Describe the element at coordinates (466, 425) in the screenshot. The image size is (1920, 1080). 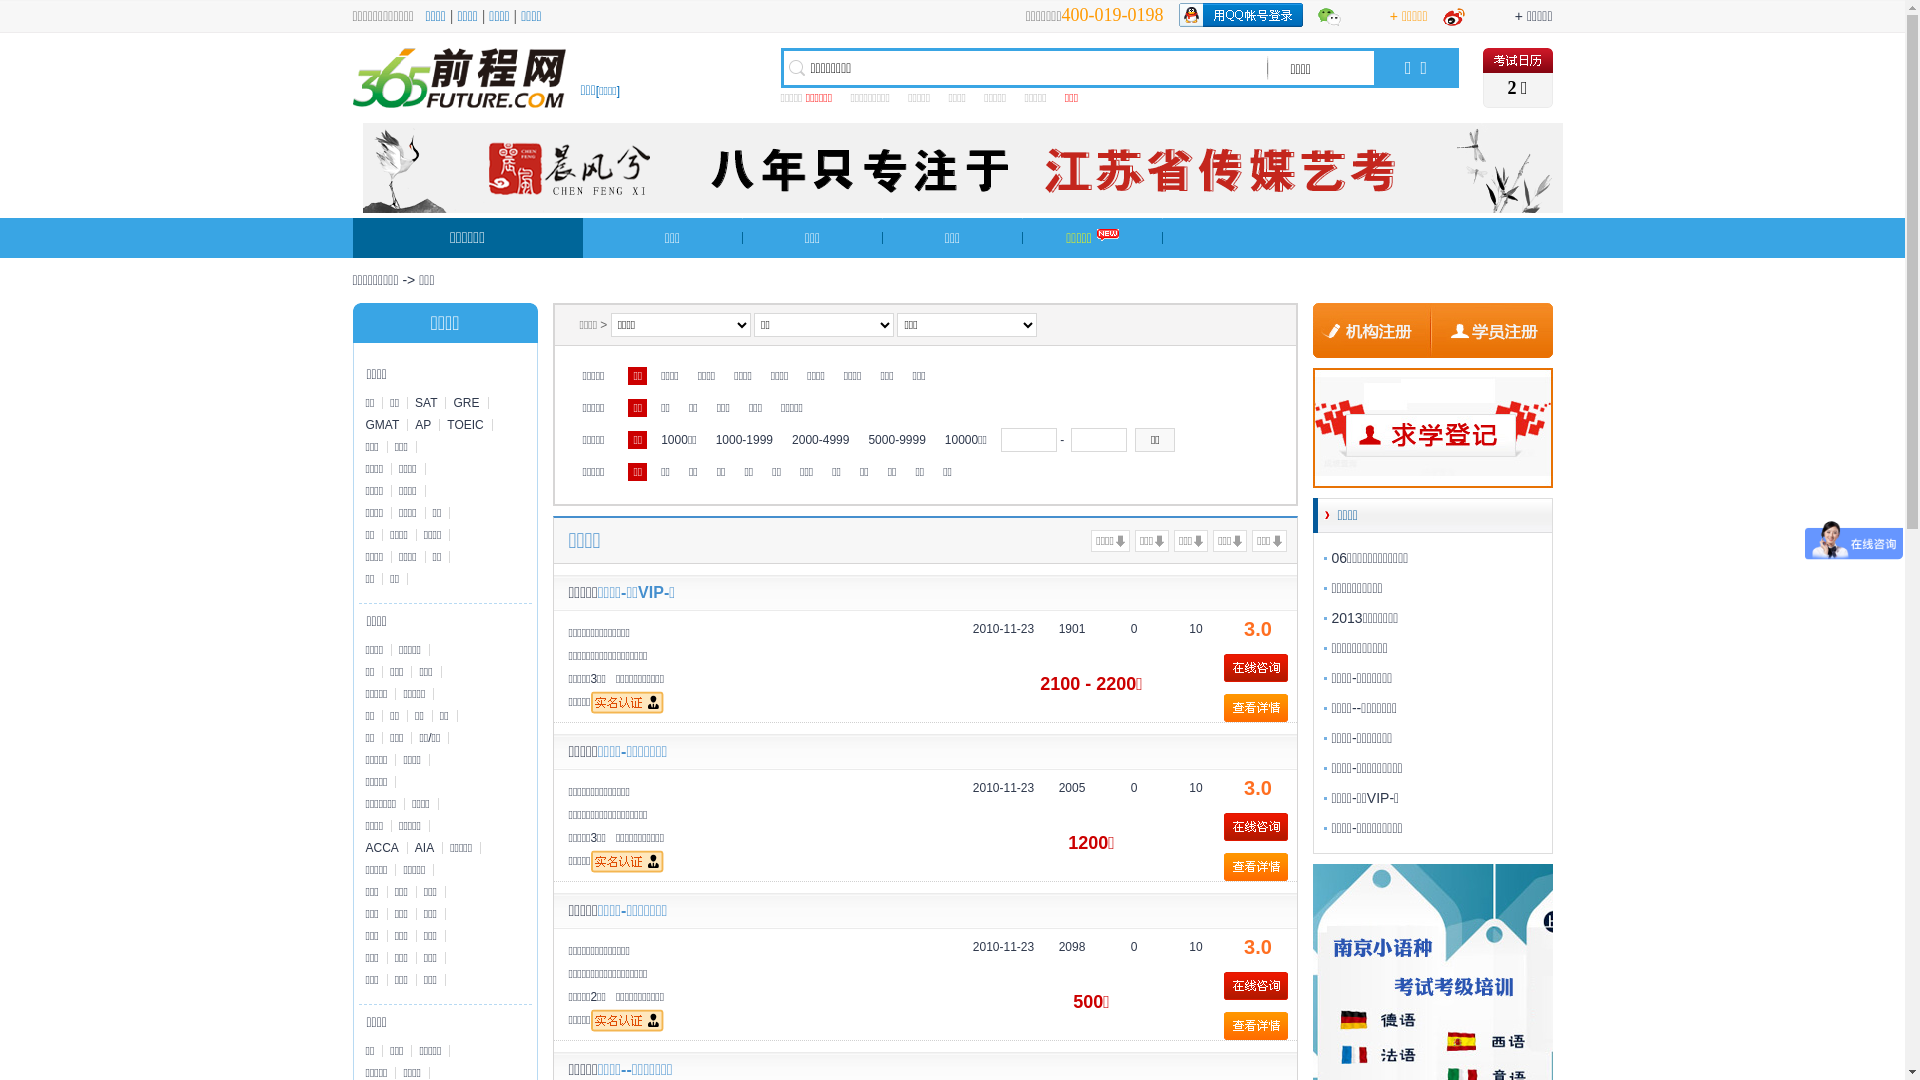
I see `TOEIC` at that location.